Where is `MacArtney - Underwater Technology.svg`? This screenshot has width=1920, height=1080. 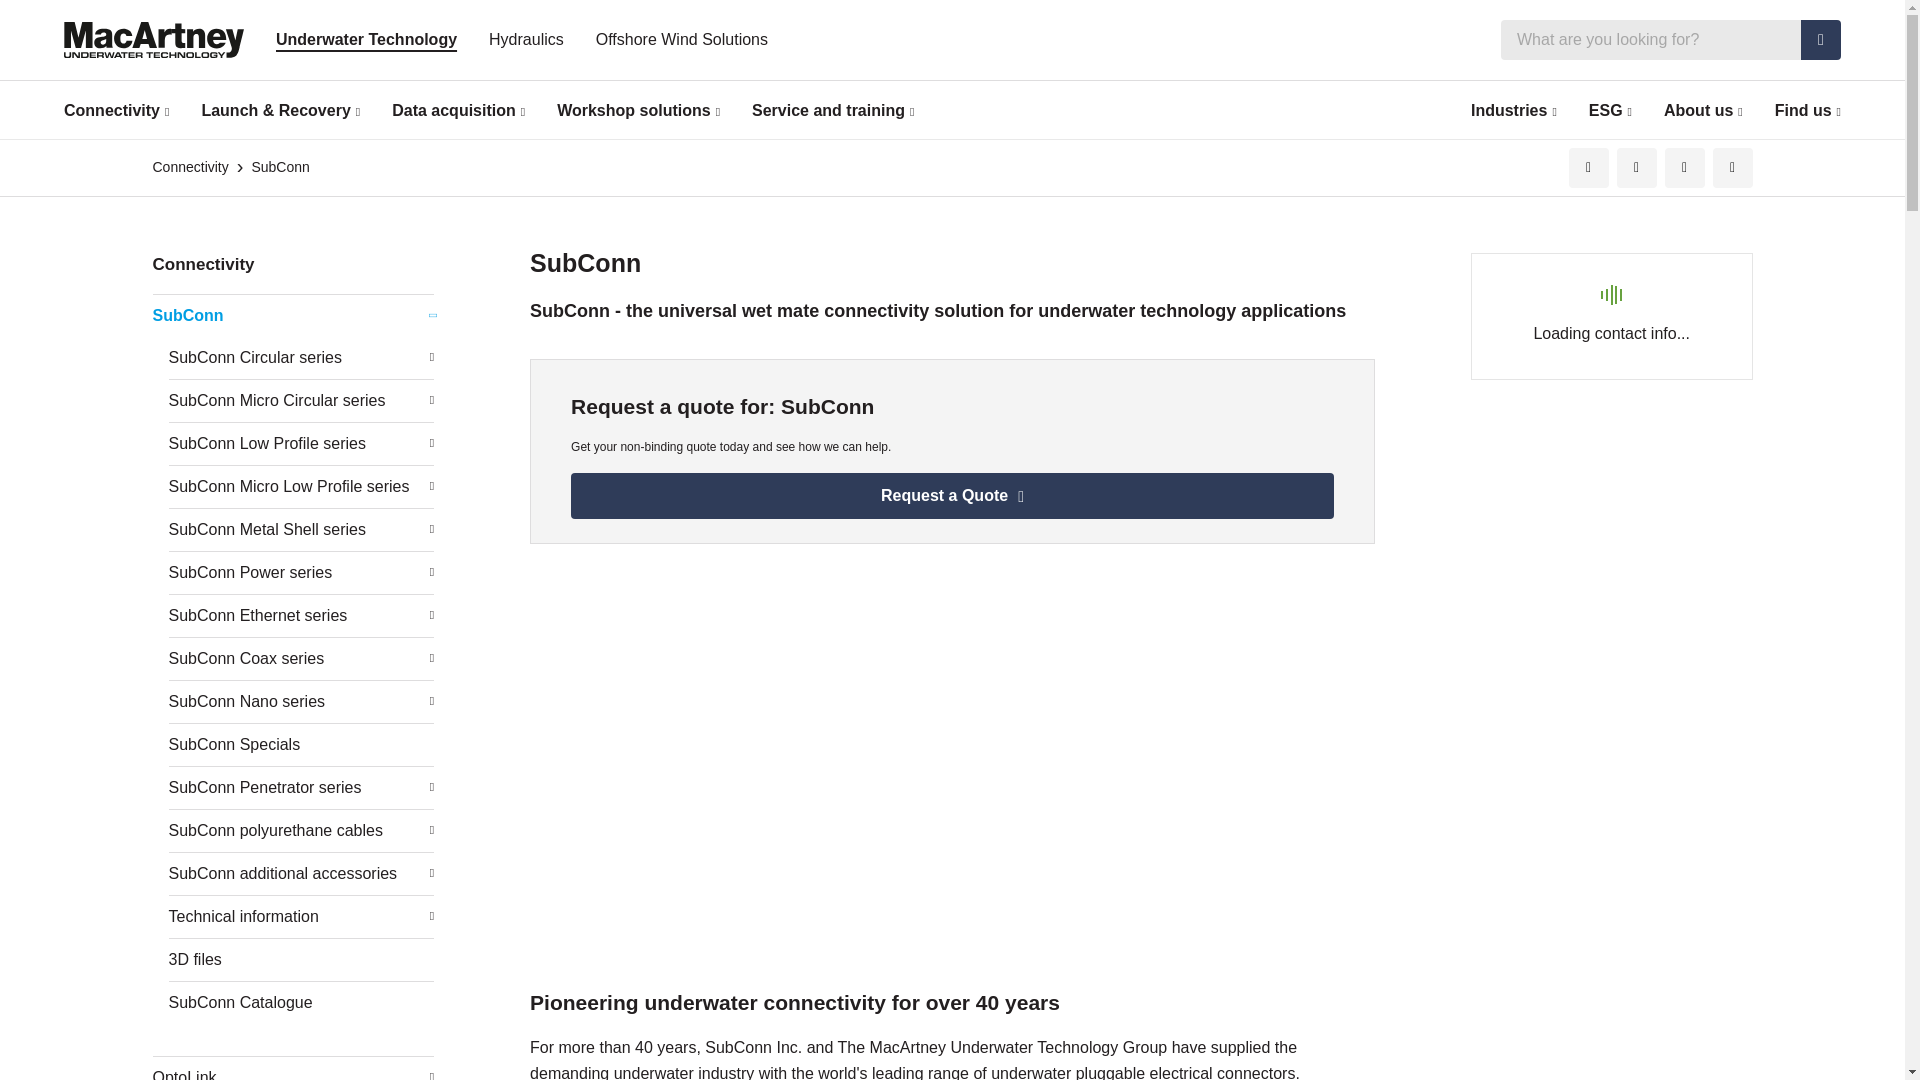 MacArtney - Underwater Technology.svg is located at coordinates (153, 40).